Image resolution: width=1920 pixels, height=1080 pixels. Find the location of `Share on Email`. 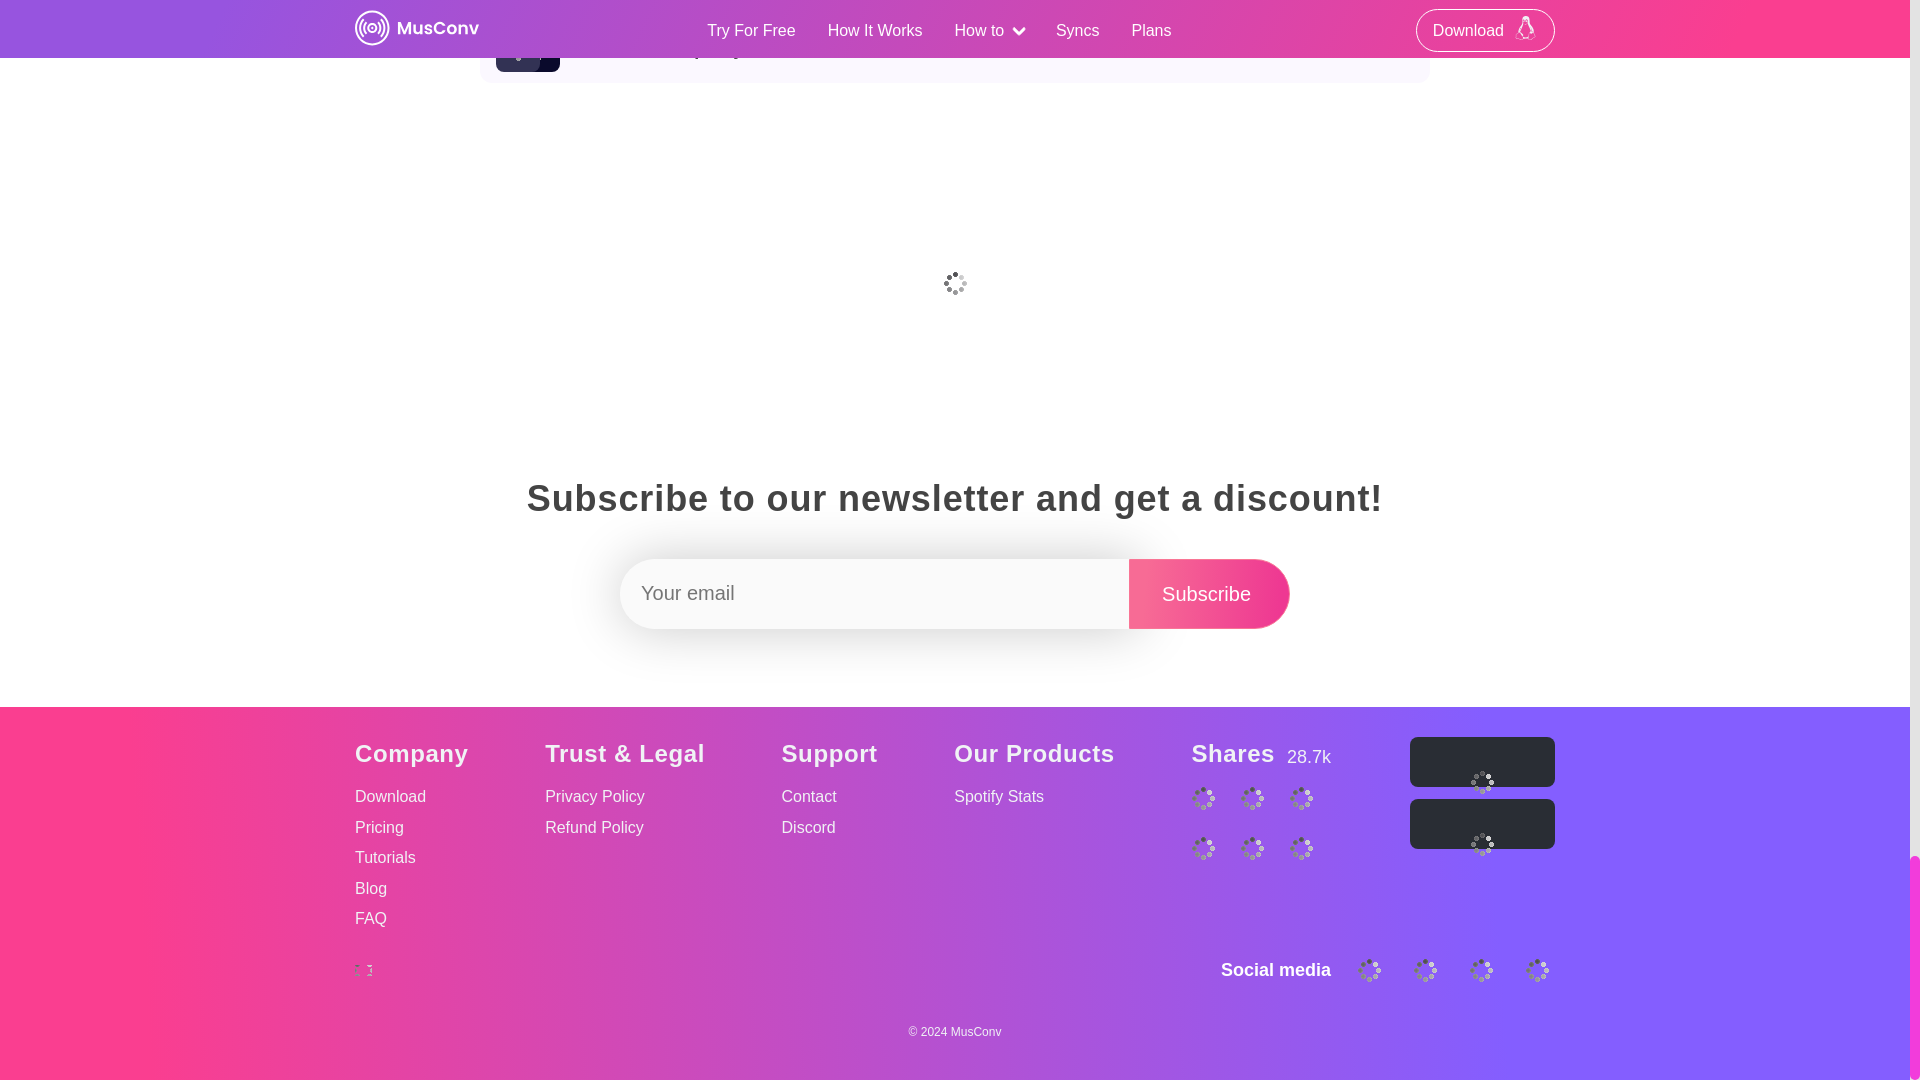

Share on Email is located at coordinates (955, 5).